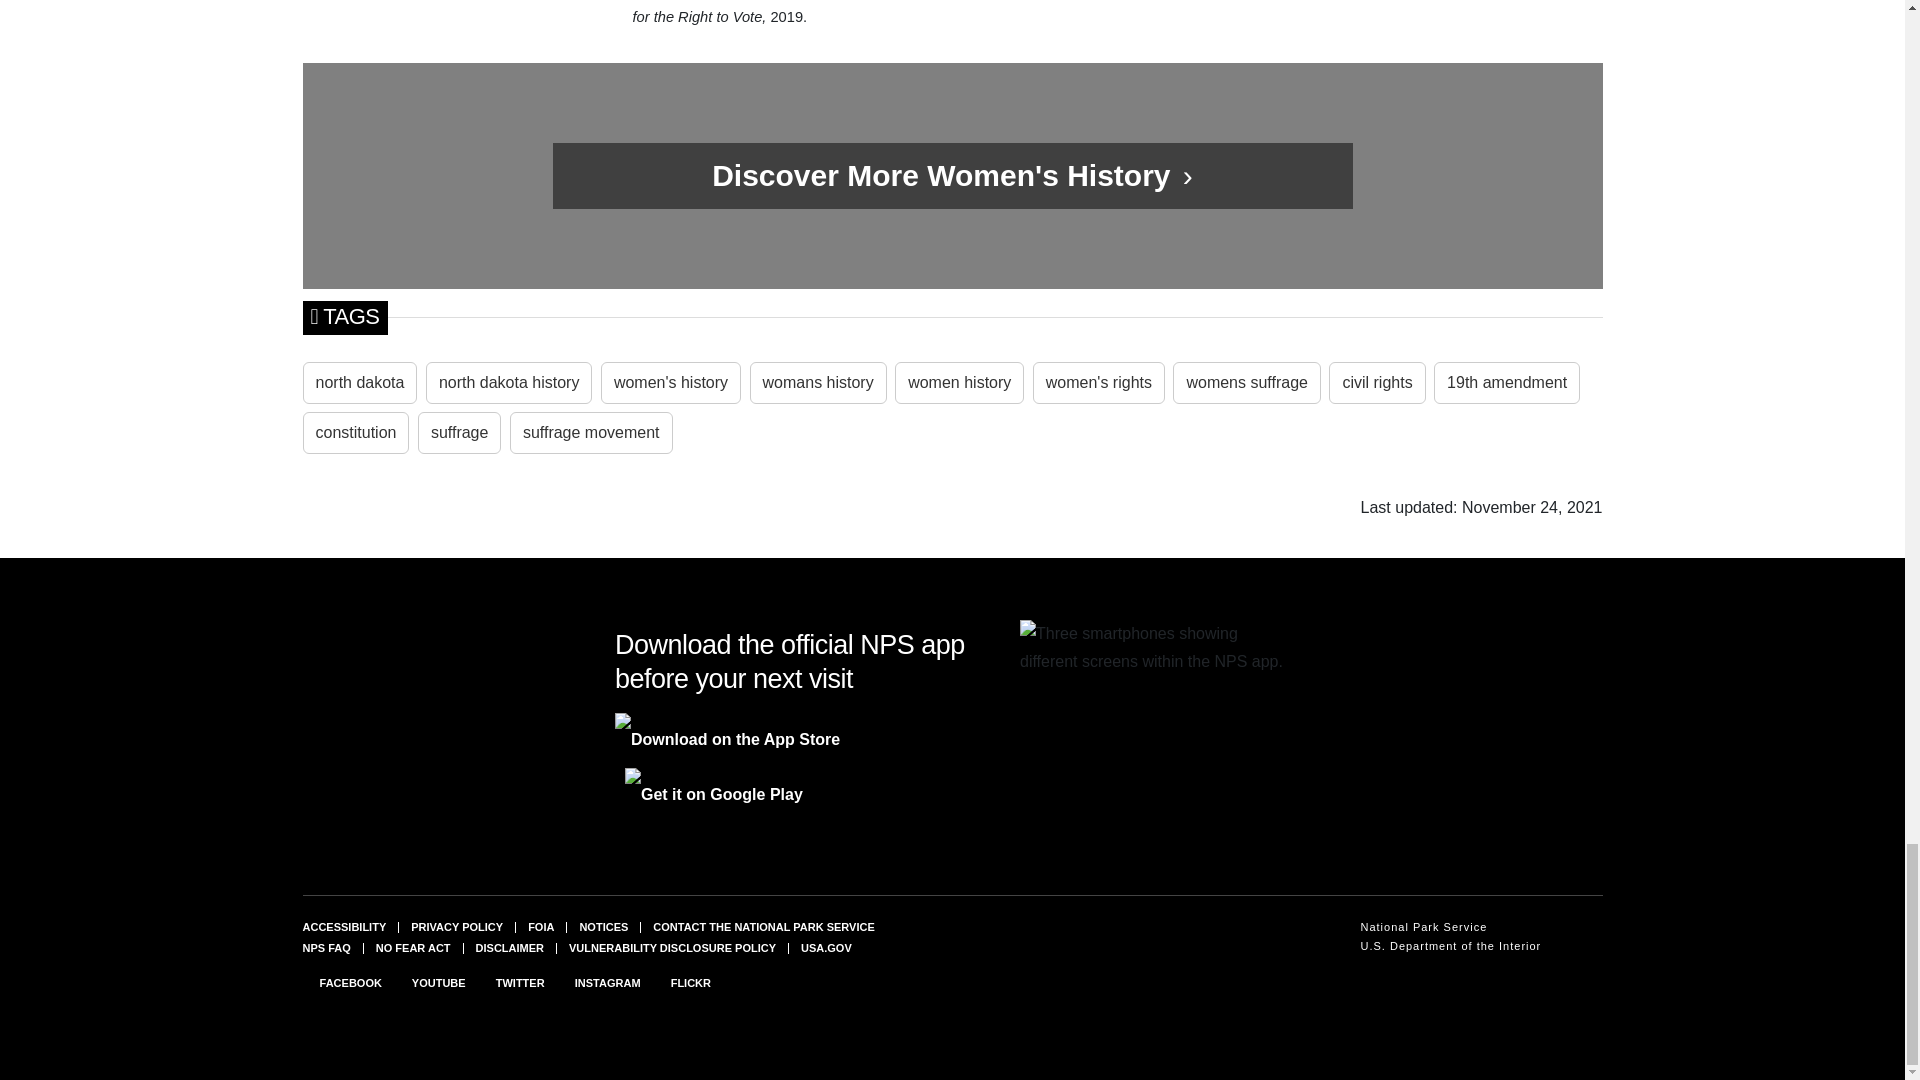 The height and width of the screenshot is (1080, 1920). Describe the element at coordinates (1507, 382) in the screenshot. I see `19th amendment` at that location.